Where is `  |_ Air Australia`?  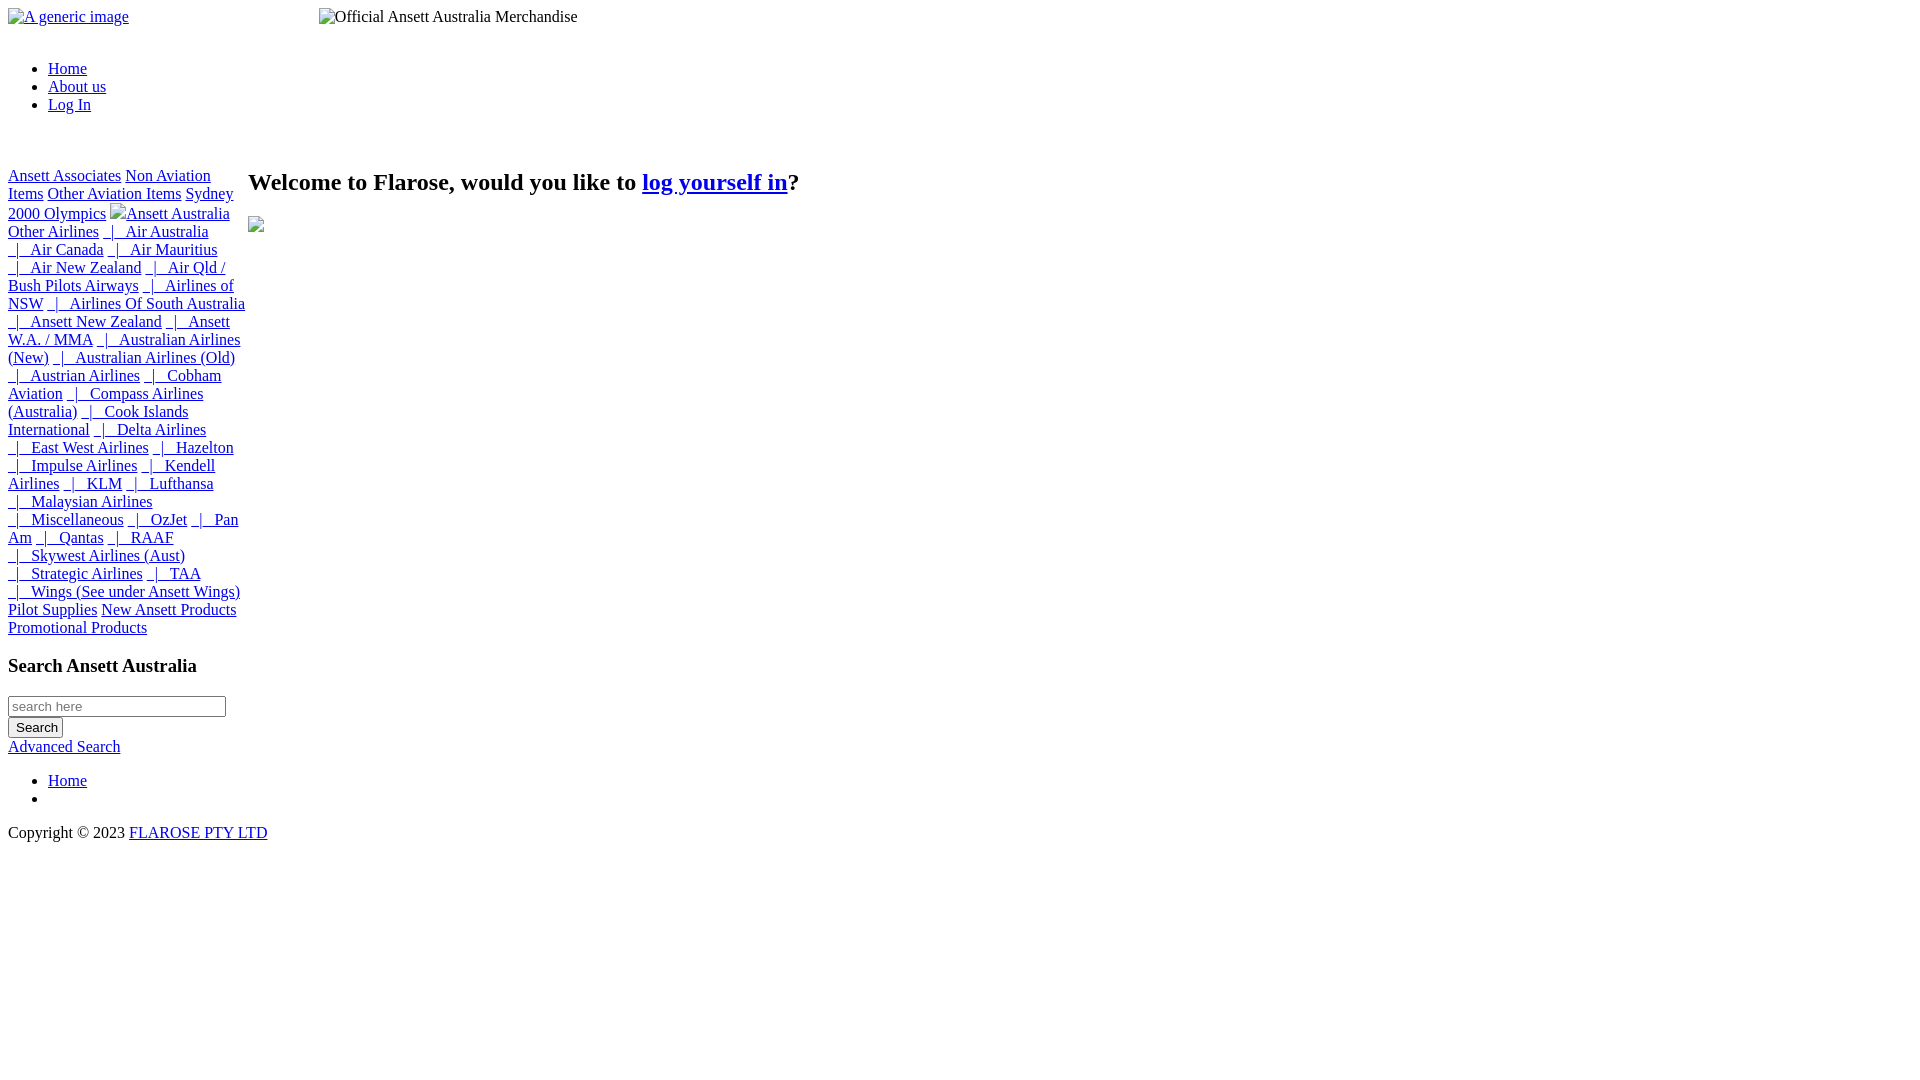   |_ Air Australia is located at coordinates (156, 232).